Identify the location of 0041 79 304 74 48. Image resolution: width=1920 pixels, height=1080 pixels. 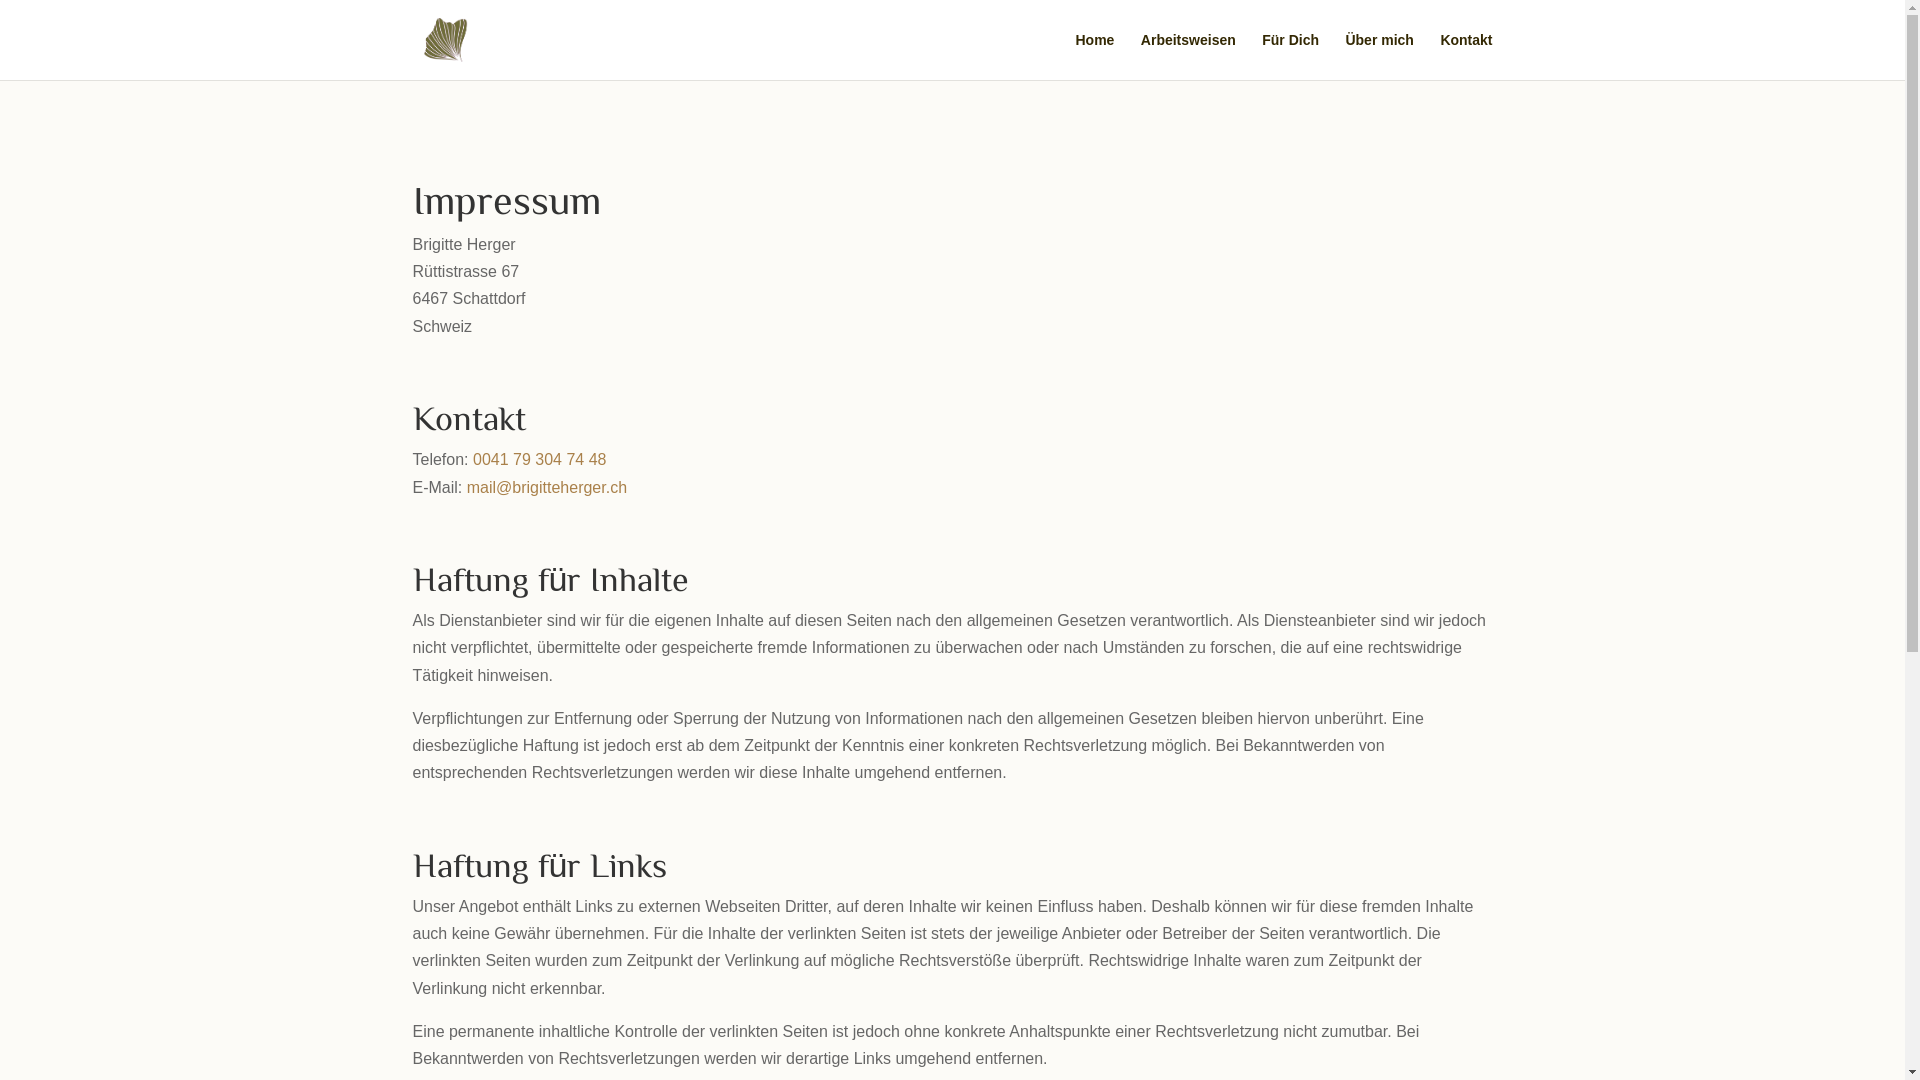
(540, 460).